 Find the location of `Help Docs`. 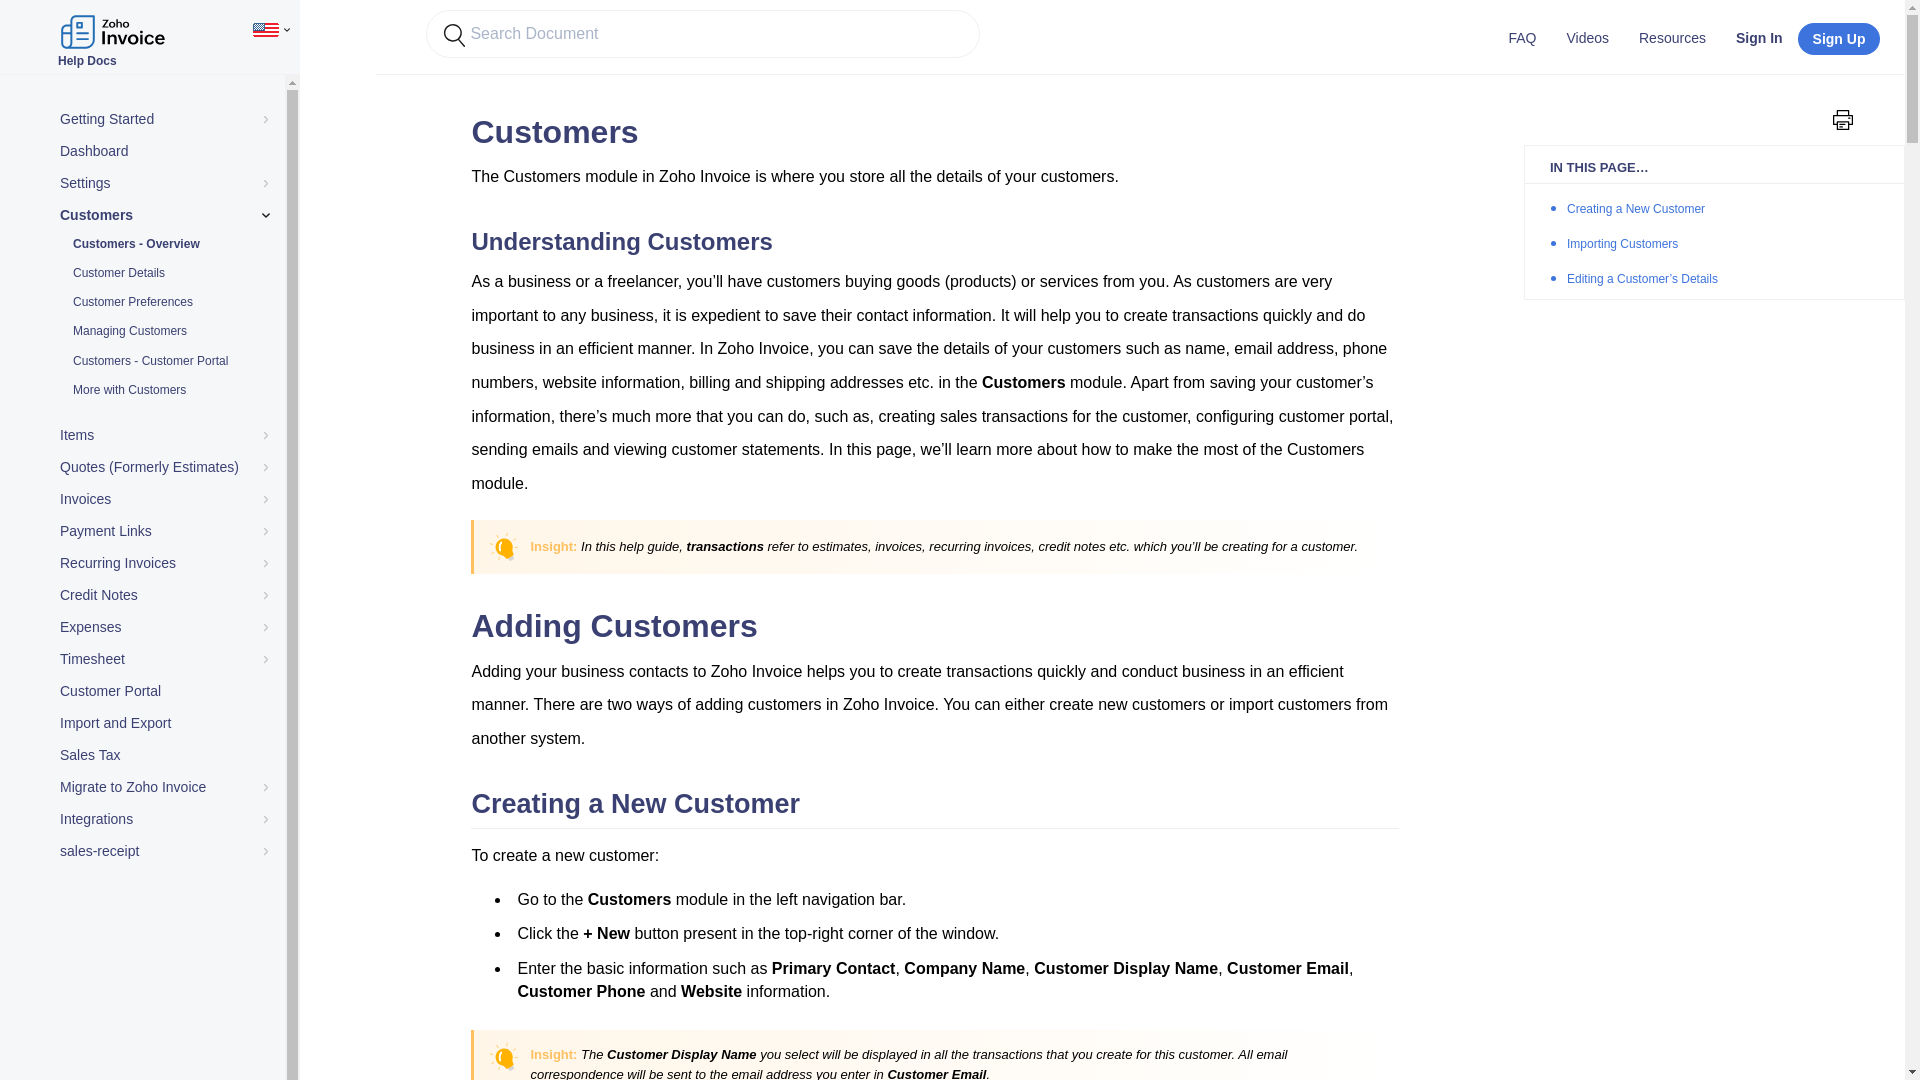

Help Docs is located at coordinates (113, 24).